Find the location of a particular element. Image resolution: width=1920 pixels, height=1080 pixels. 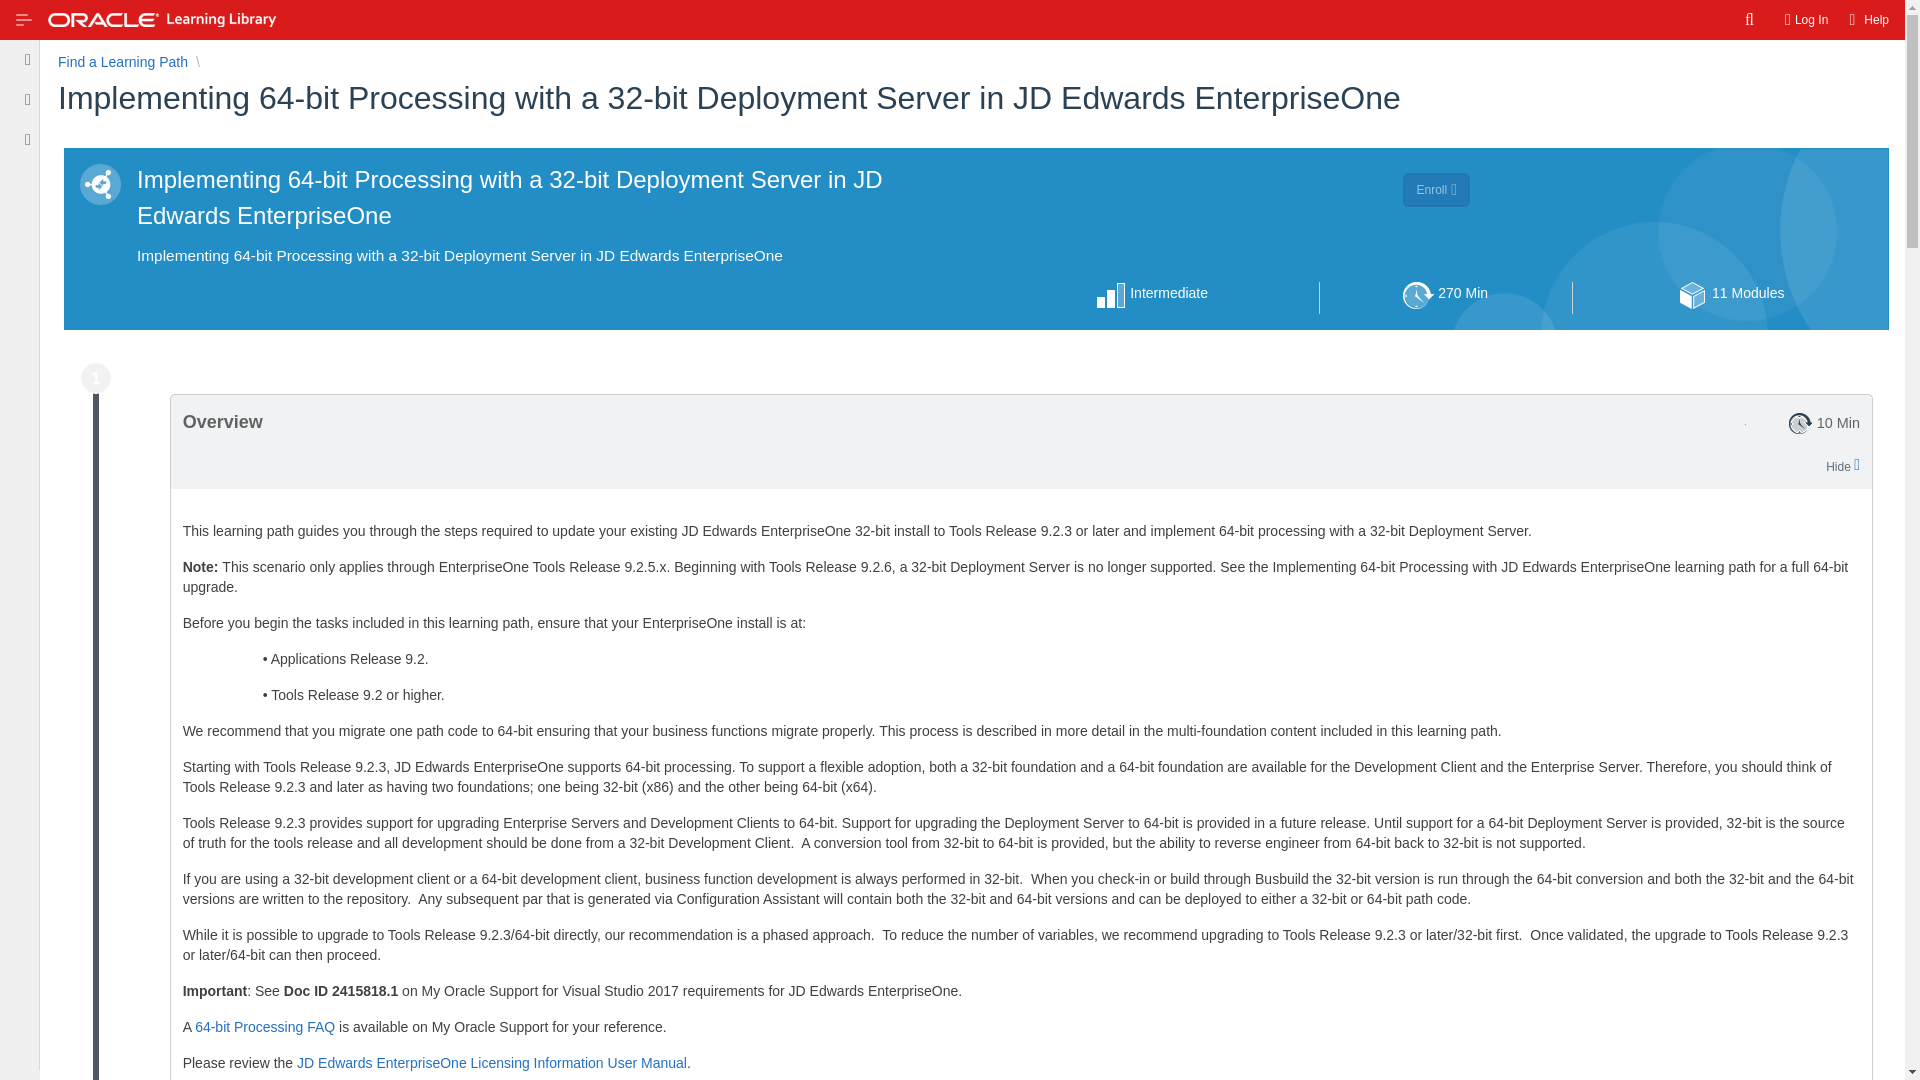

Log In is located at coordinates (490, 1063).